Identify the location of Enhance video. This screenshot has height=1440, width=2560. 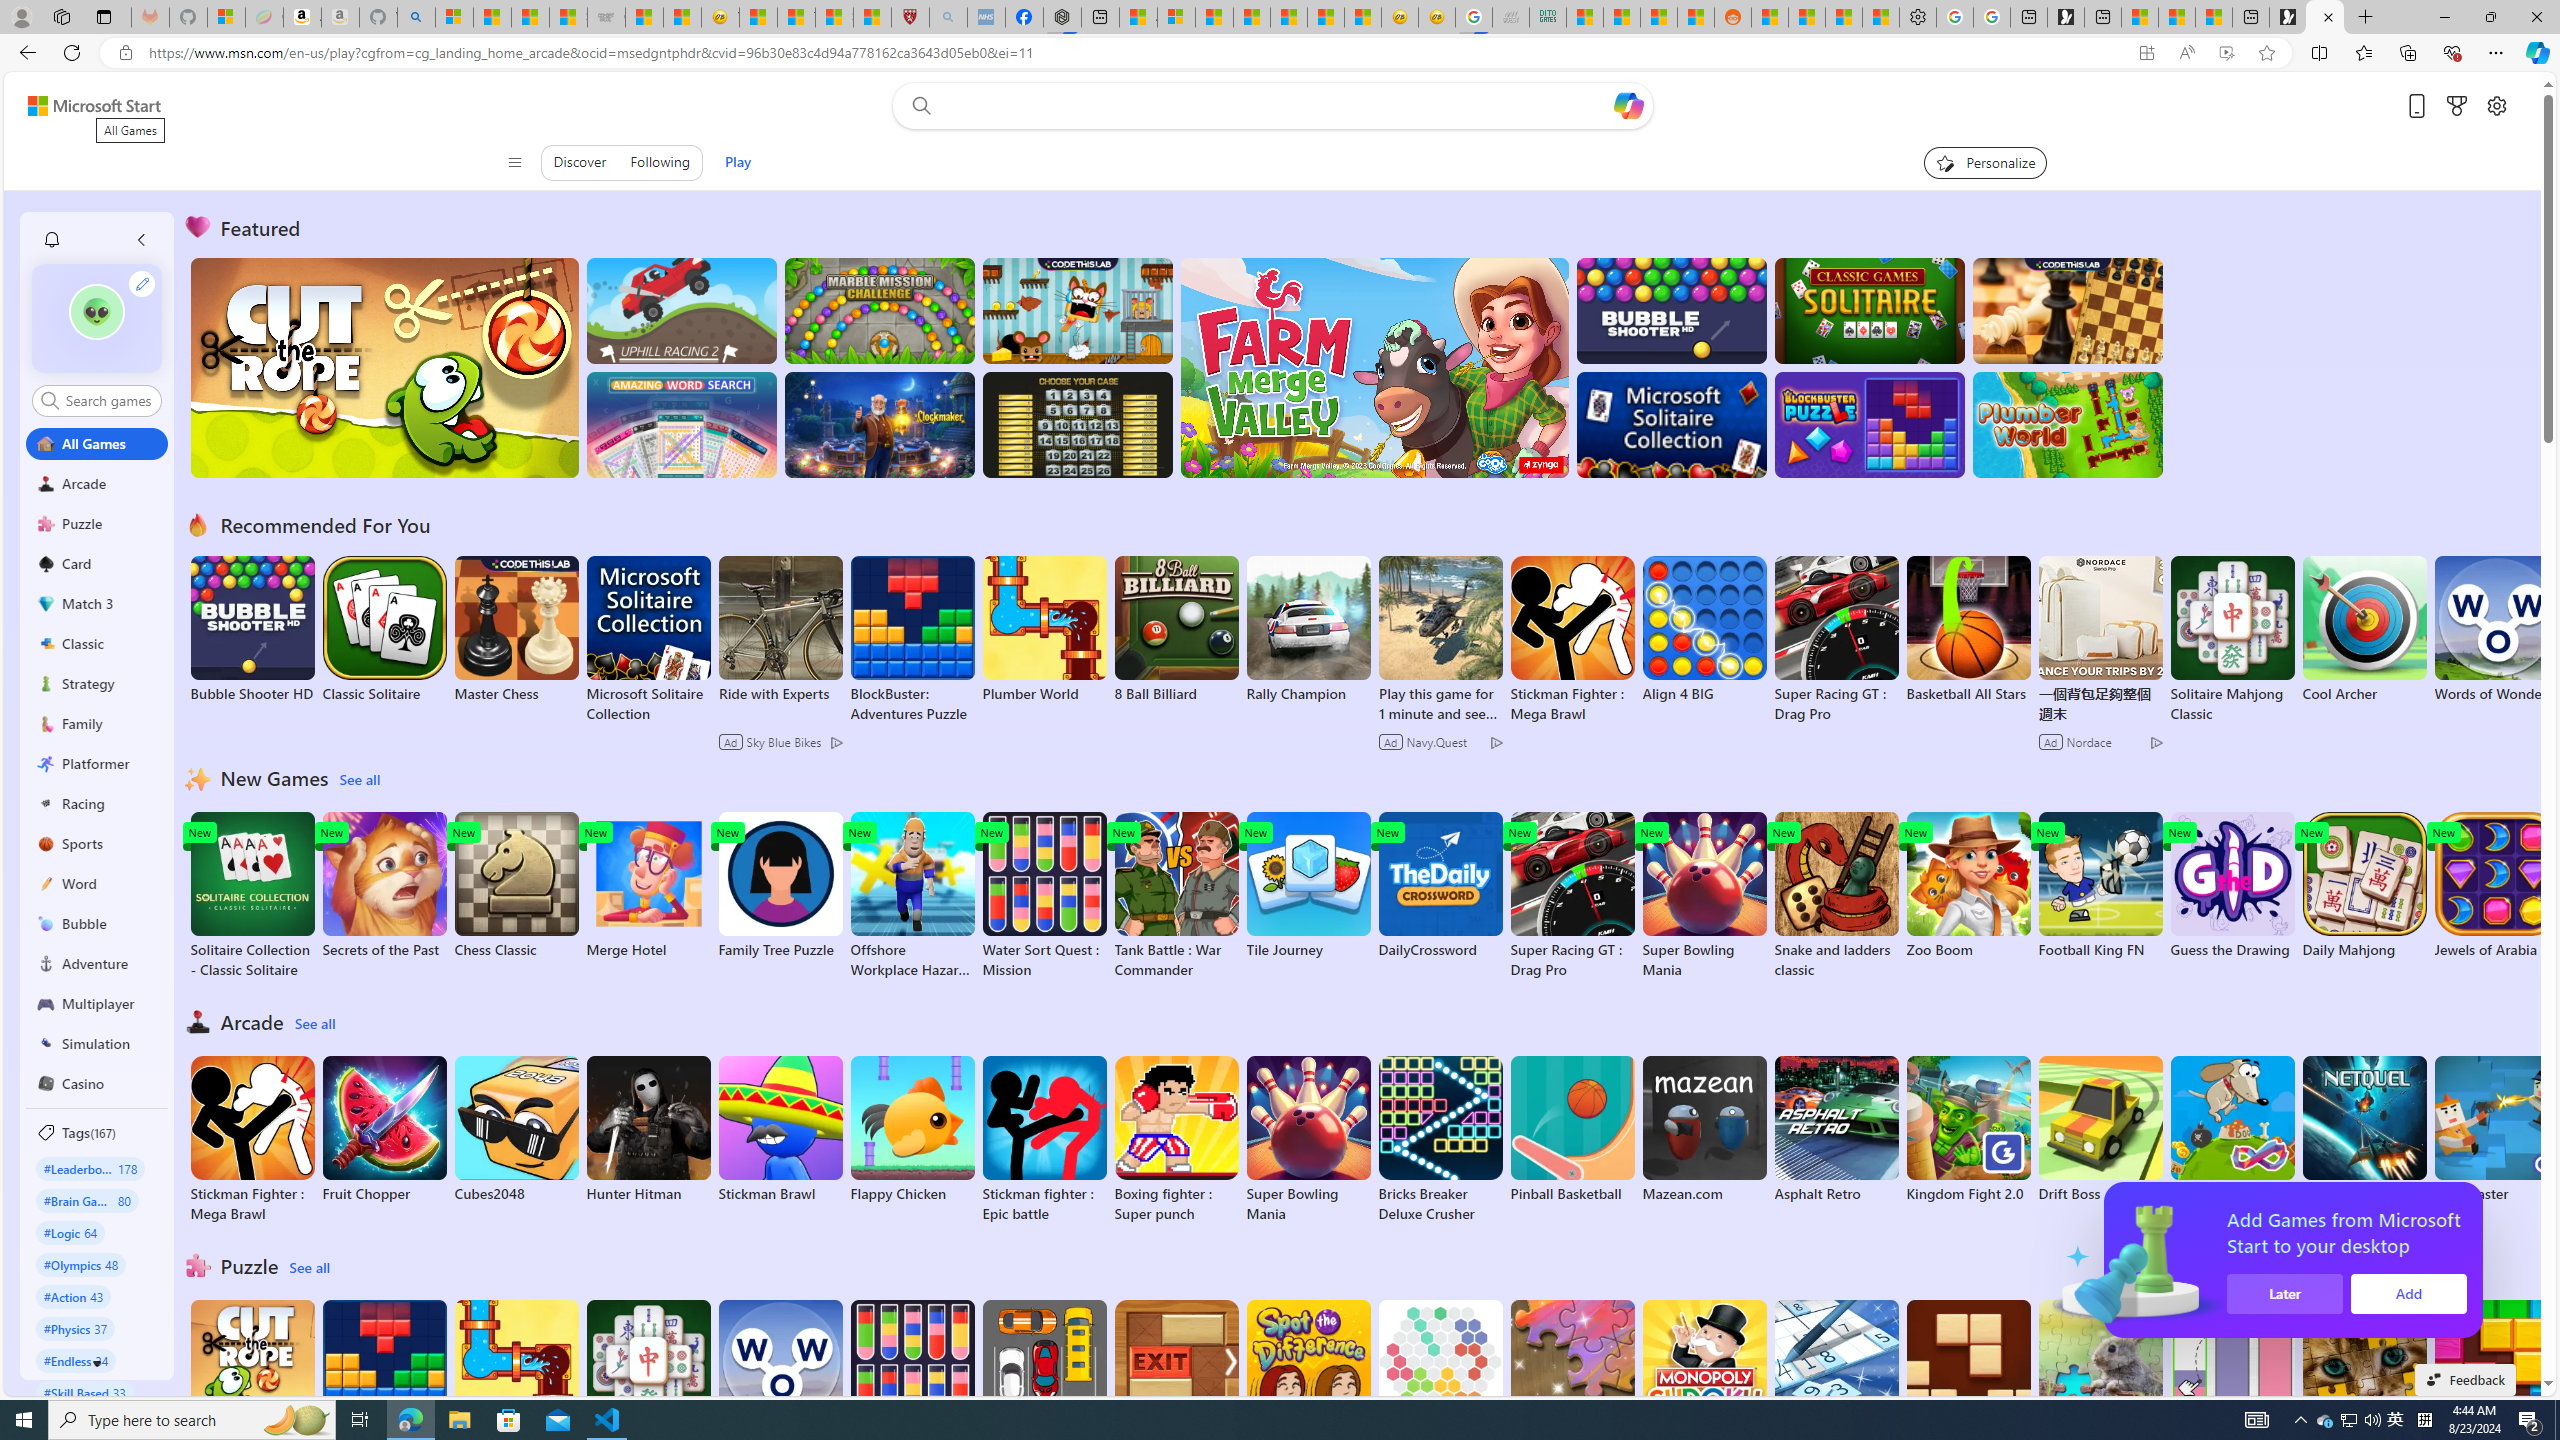
(2226, 53).